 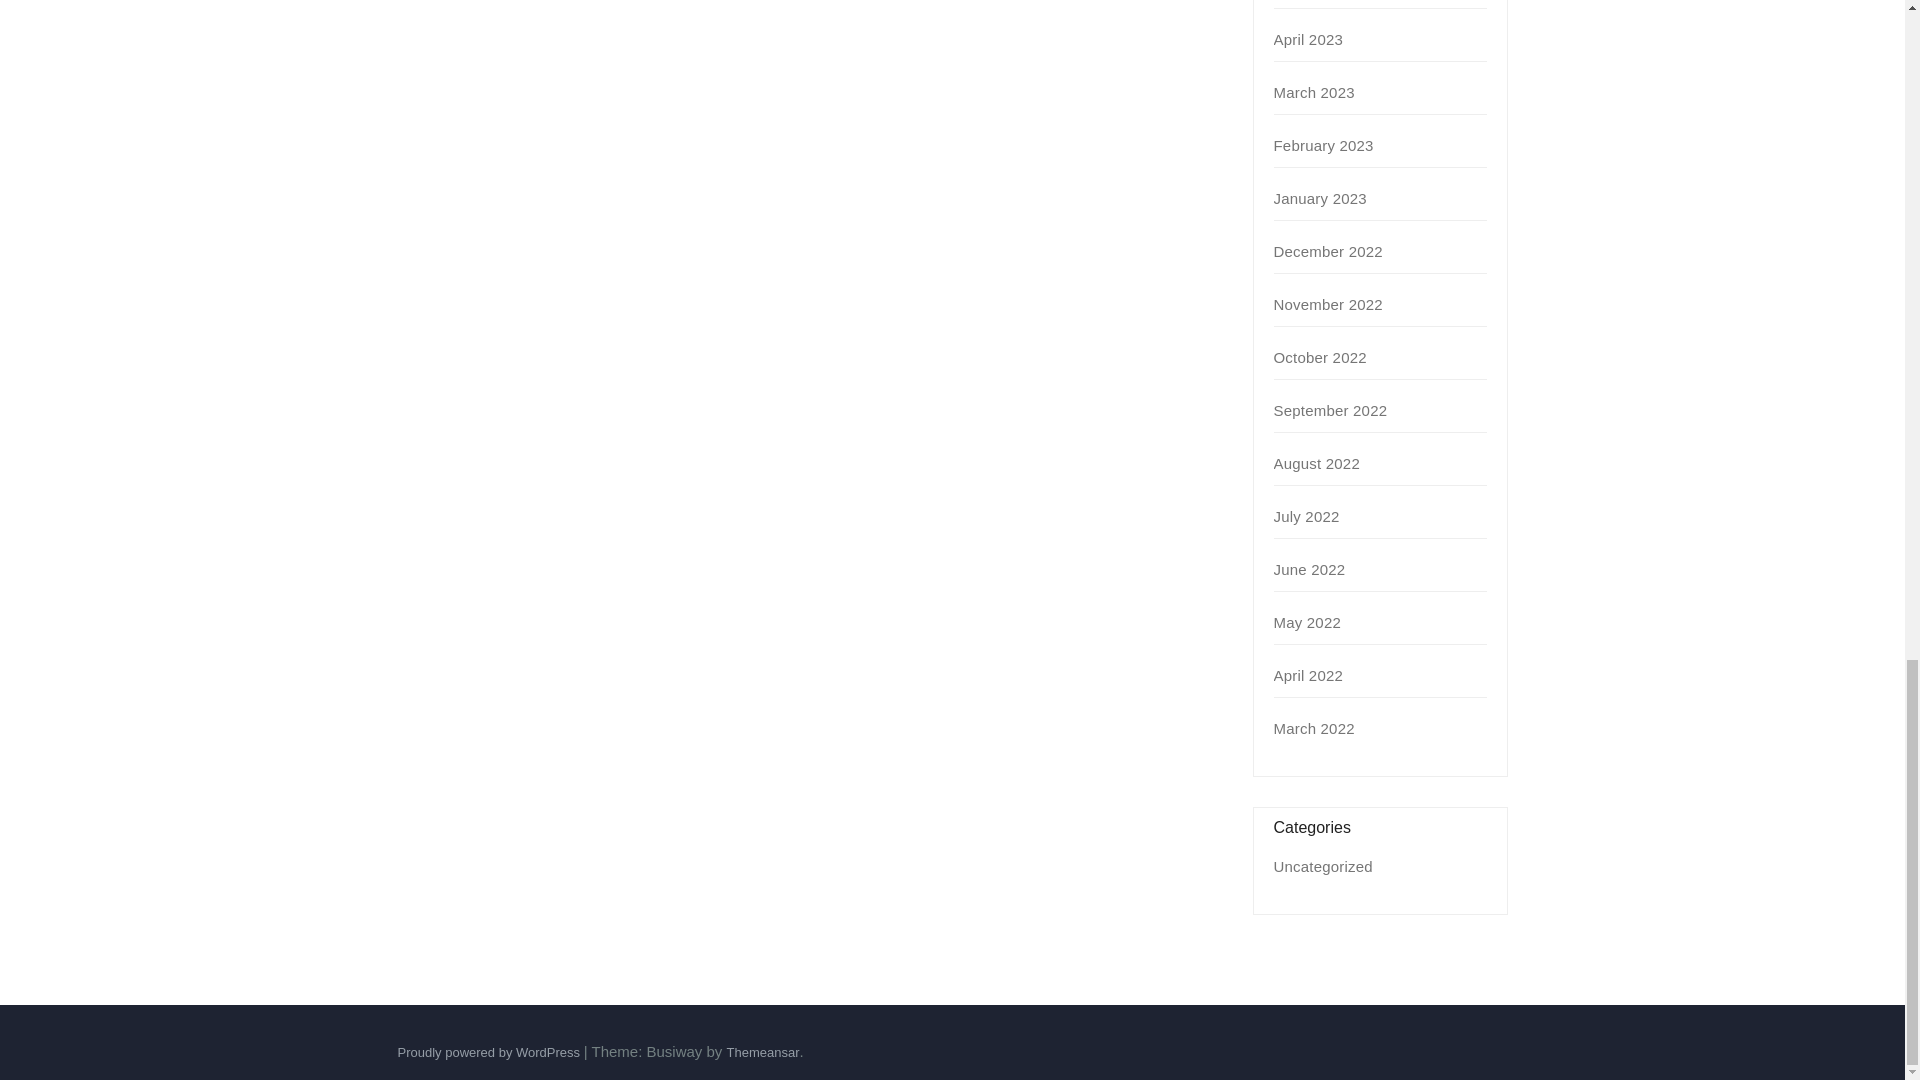 I want to click on November 2022, so click(x=1328, y=304).